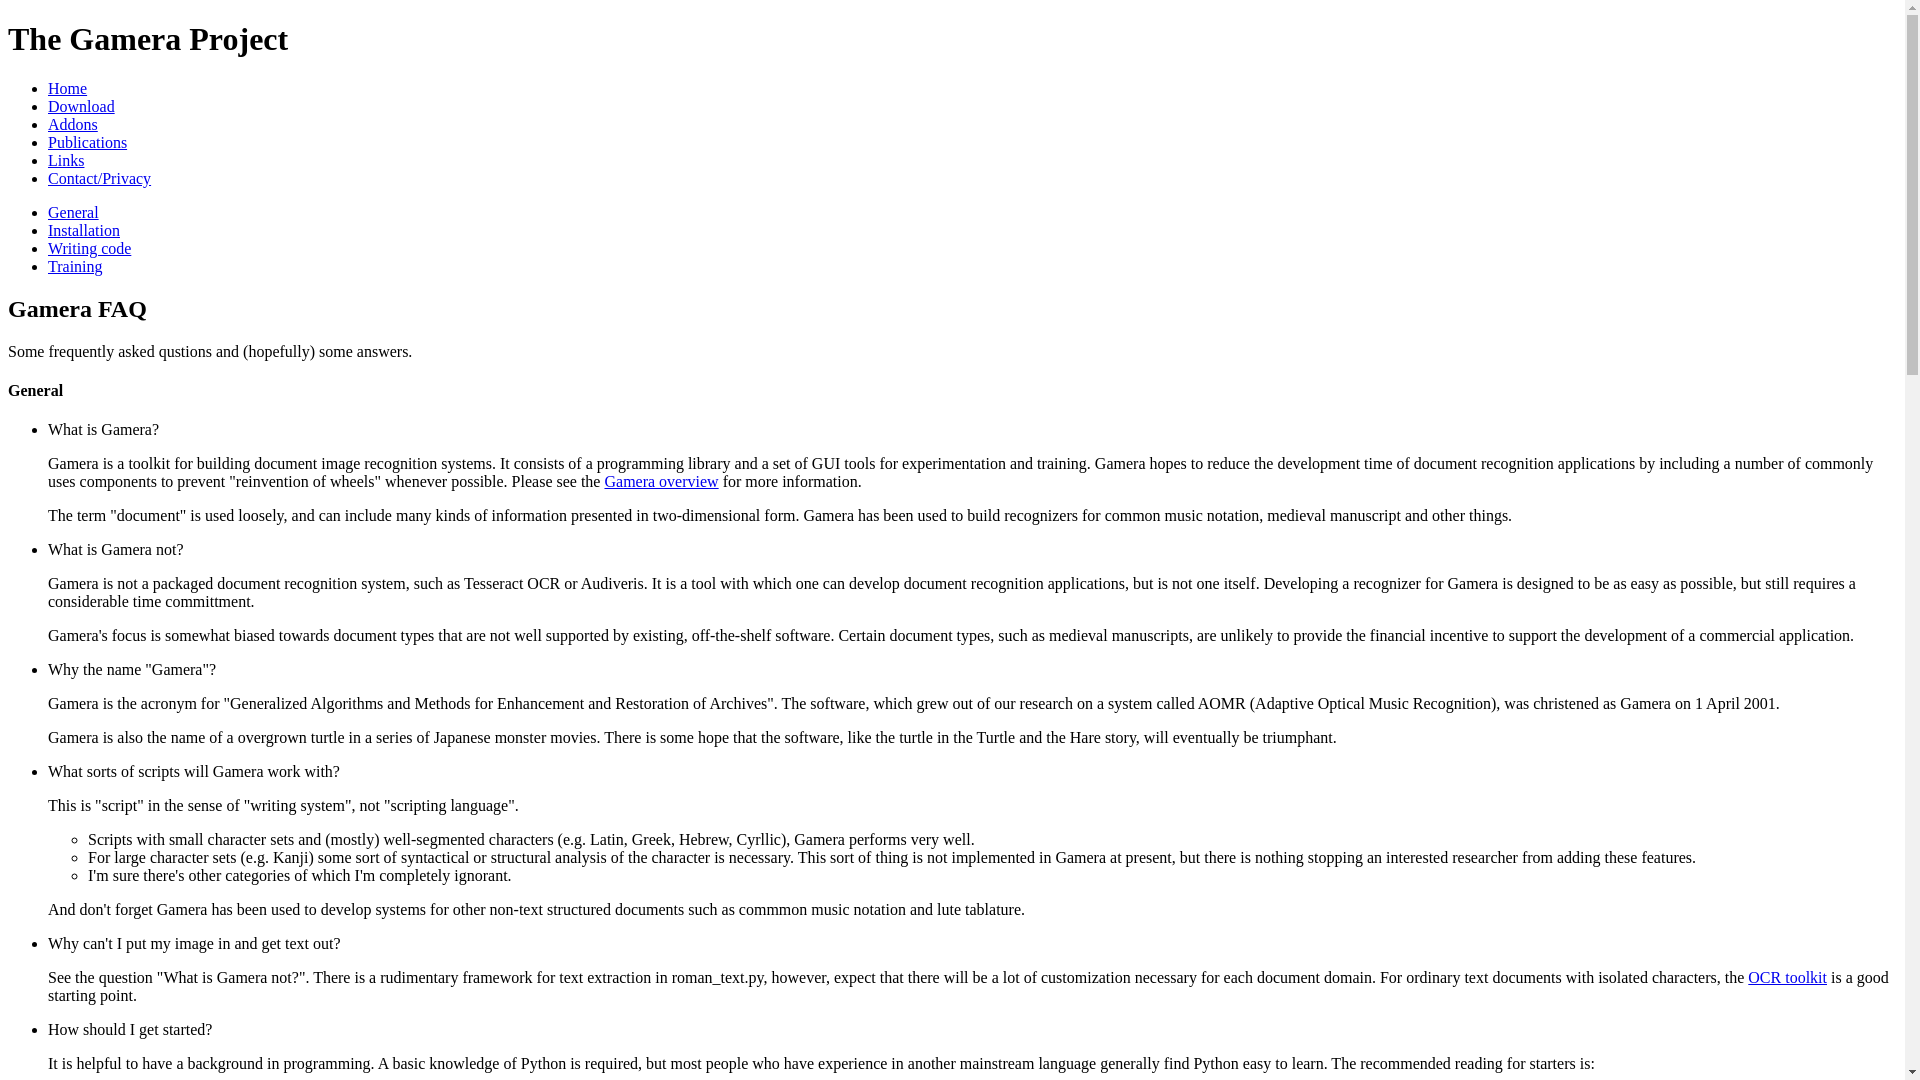 The height and width of the screenshot is (1080, 1920). What do you see at coordinates (661, 482) in the screenshot?
I see `Gamera overview` at bounding box center [661, 482].